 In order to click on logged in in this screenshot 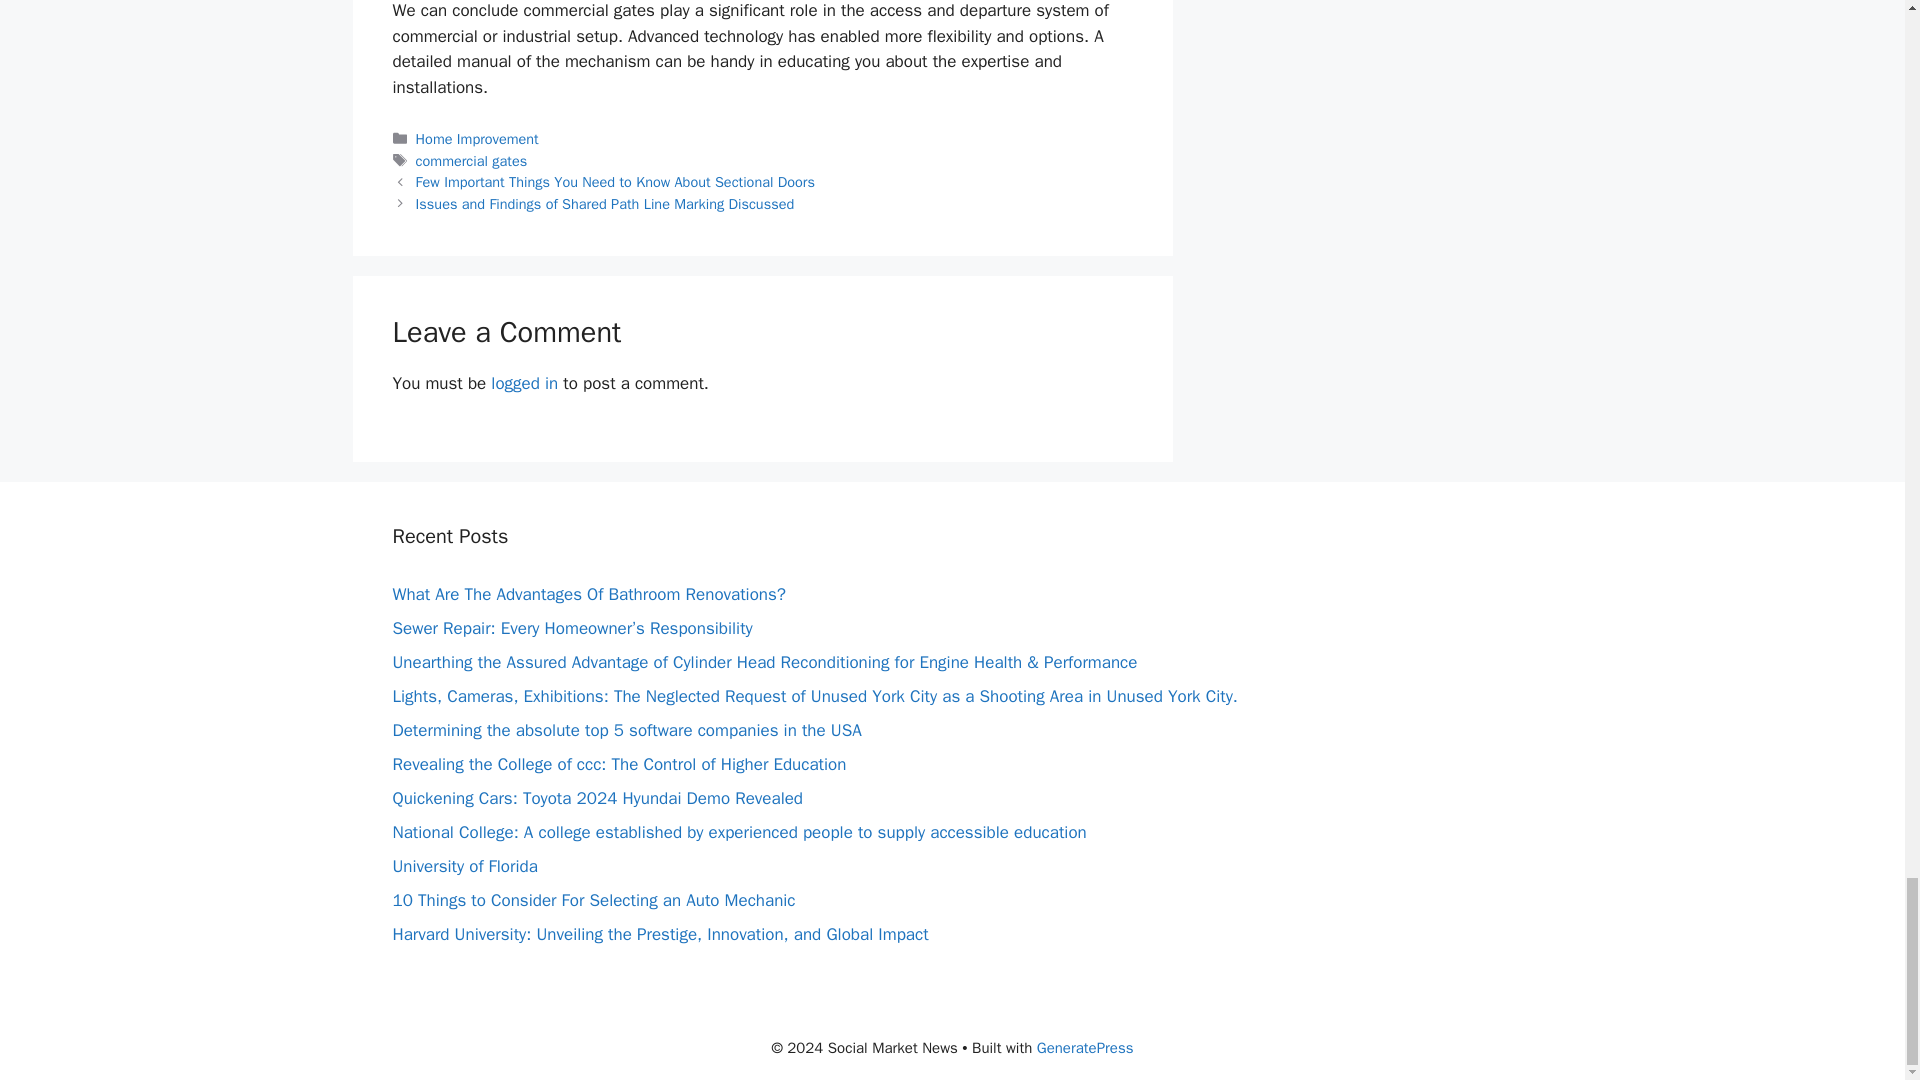, I will do `click(524, 383)`.